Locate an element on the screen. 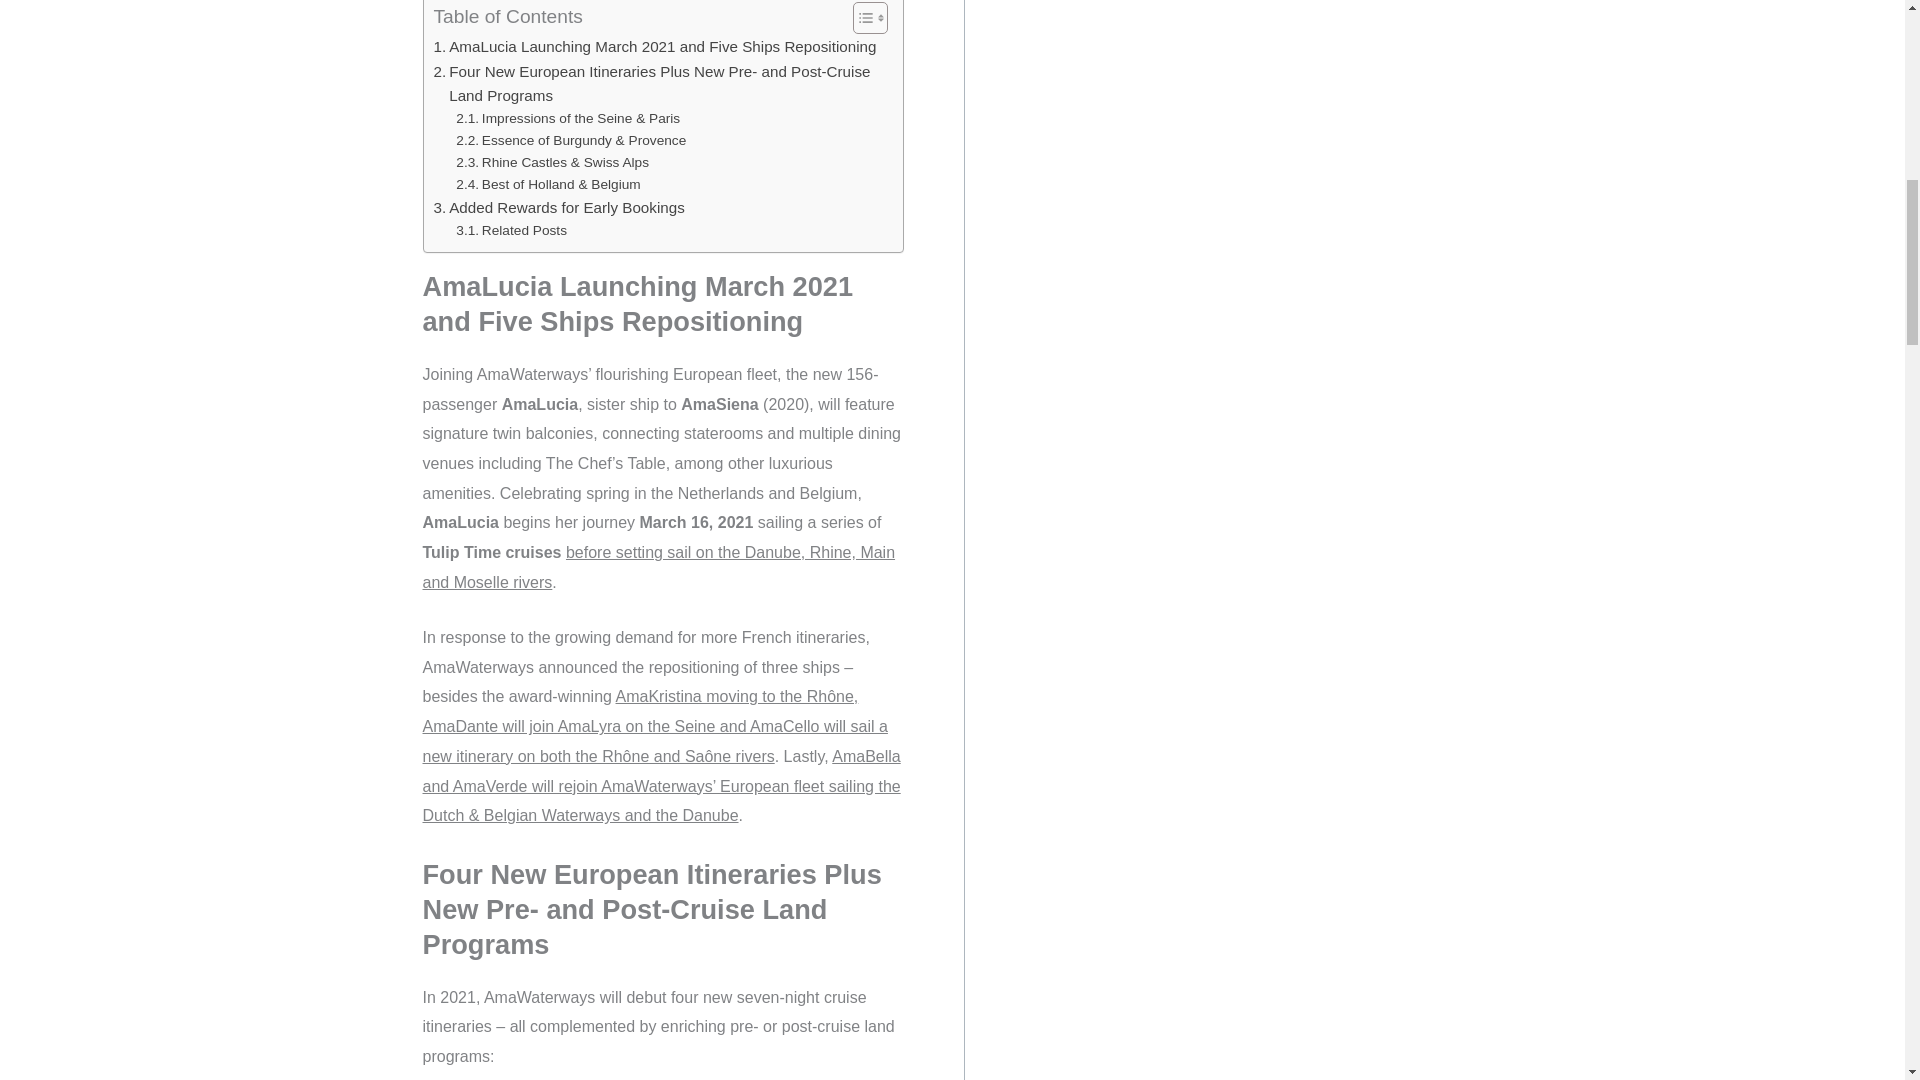 This screenshot has width=1920, height=1080. AmaLucia Launching March 2021 and Five Ships Repositioning is located at coordinates (655, 46).